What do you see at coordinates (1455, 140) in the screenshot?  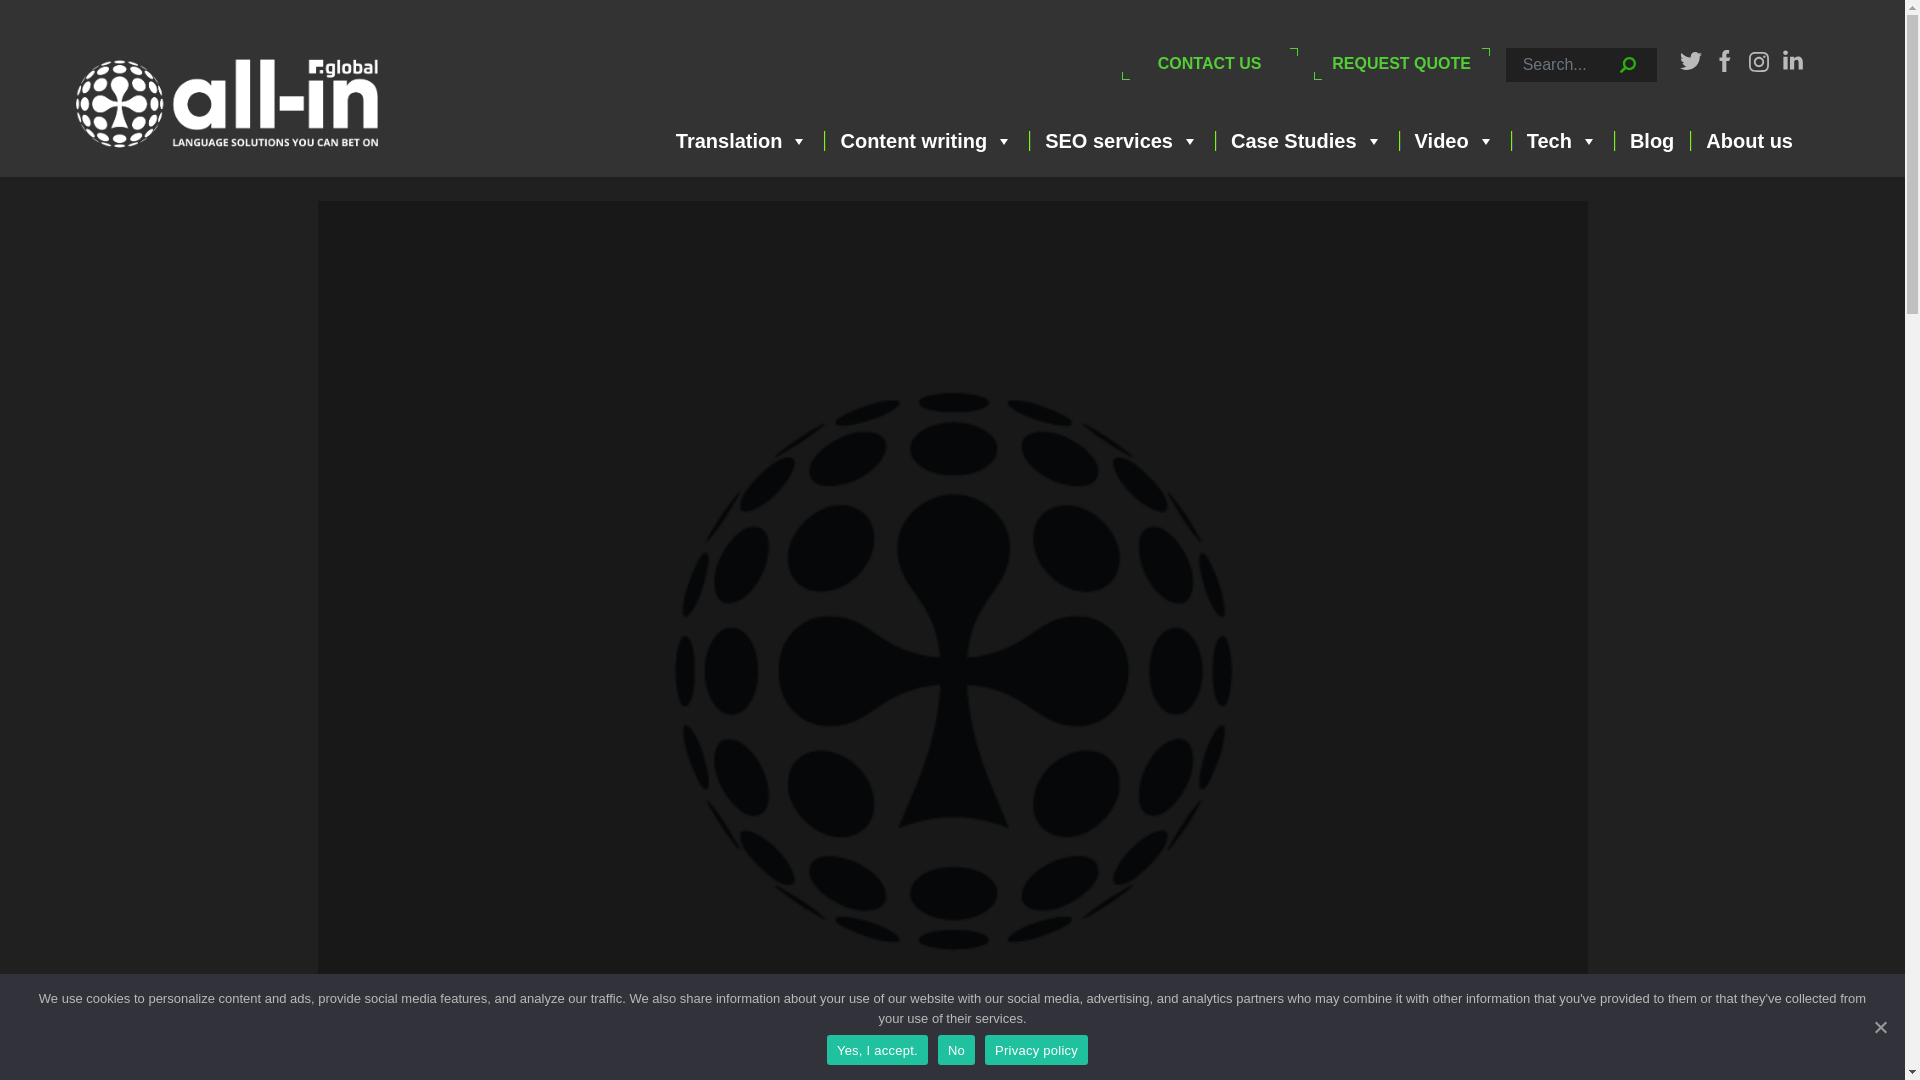 I see `Video` at bounding box center [1455, 140].